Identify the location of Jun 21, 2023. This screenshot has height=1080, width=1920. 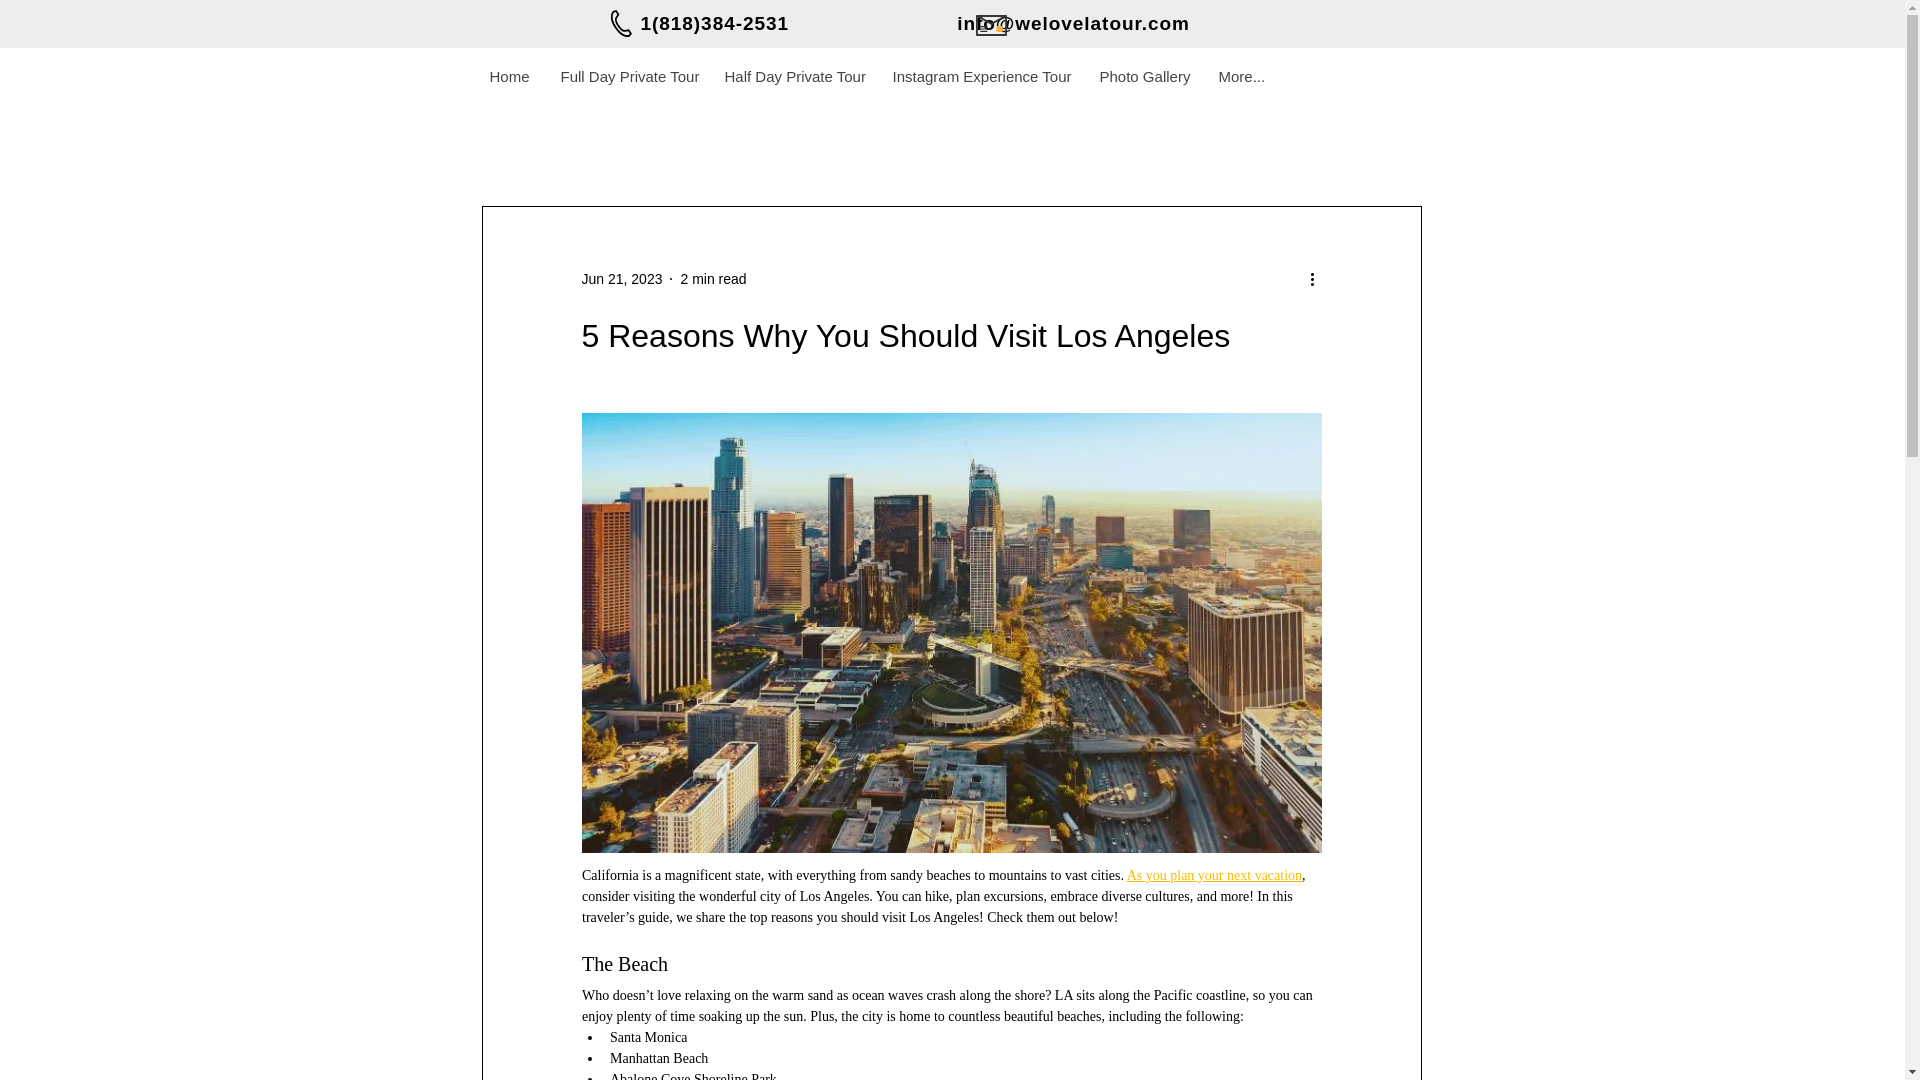
(622, 278).